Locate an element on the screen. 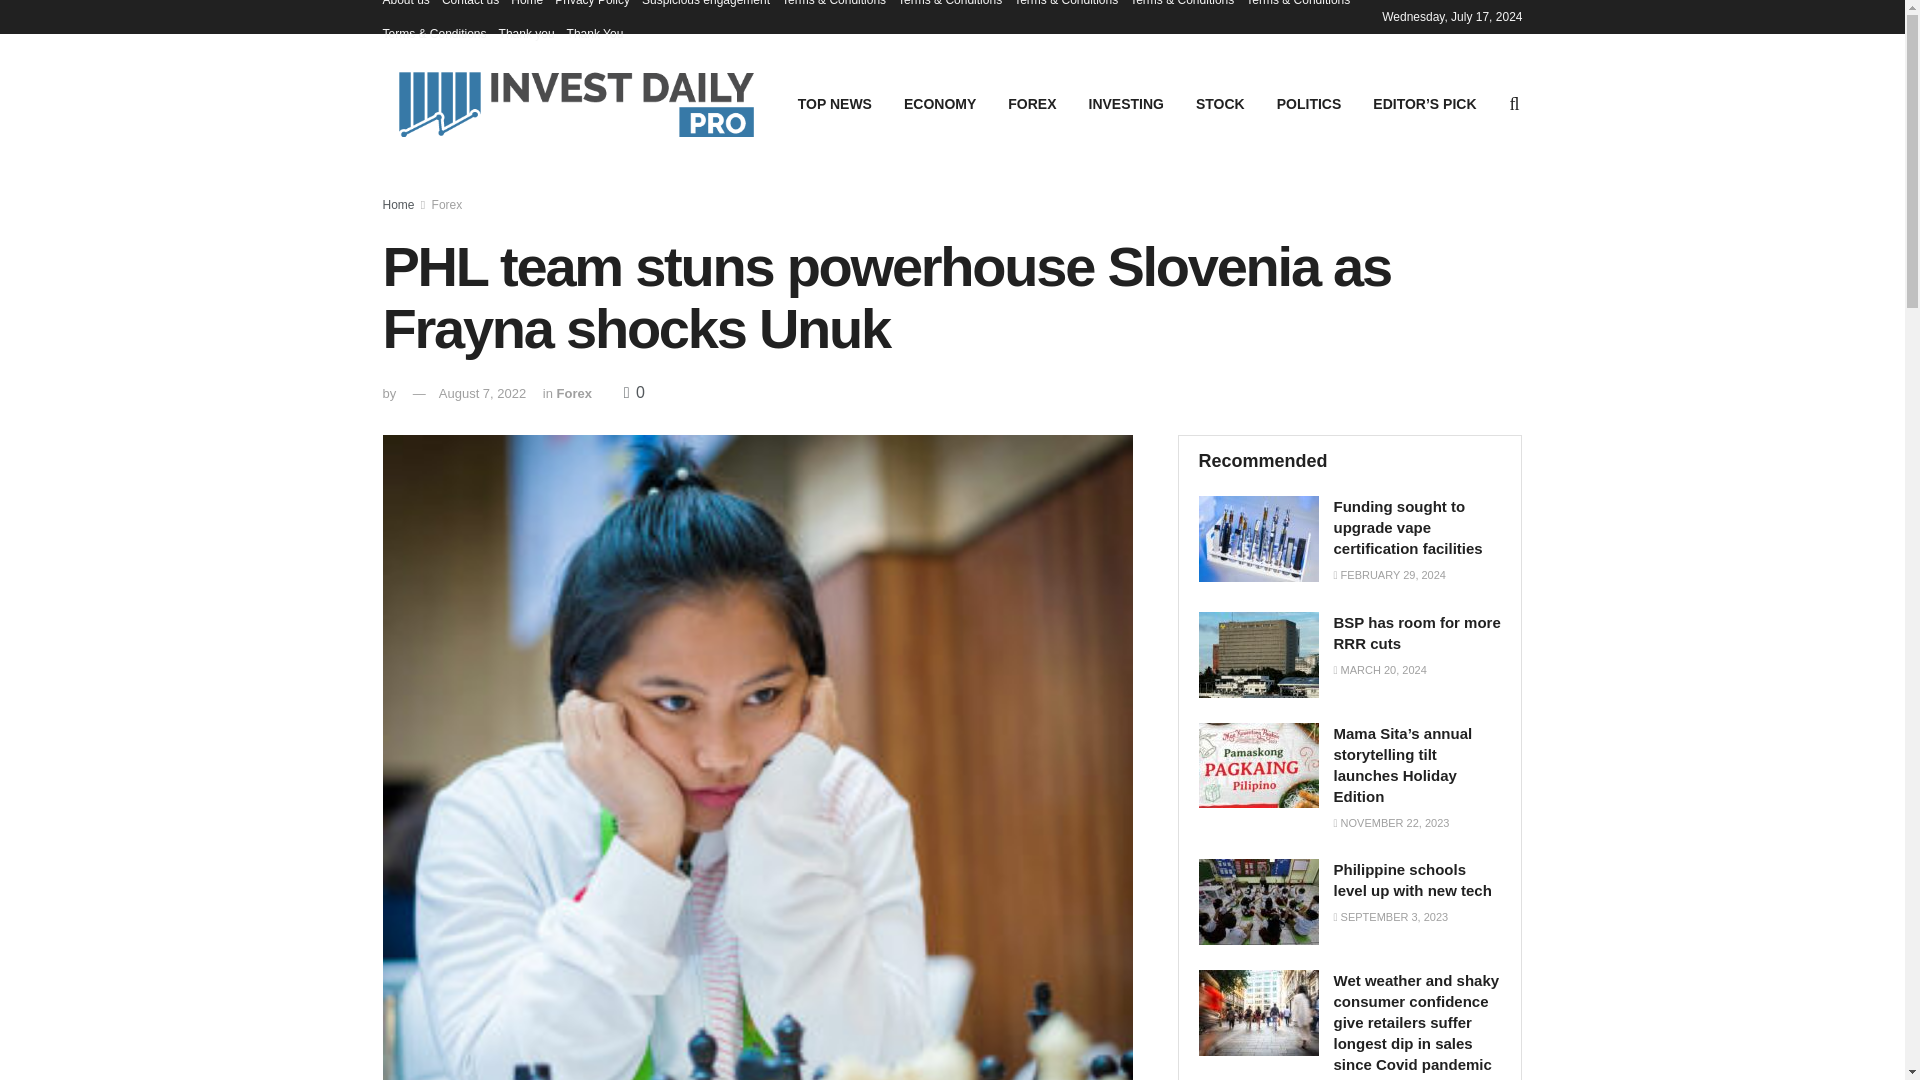  INVESTING is located at coordinates (1126, 103).